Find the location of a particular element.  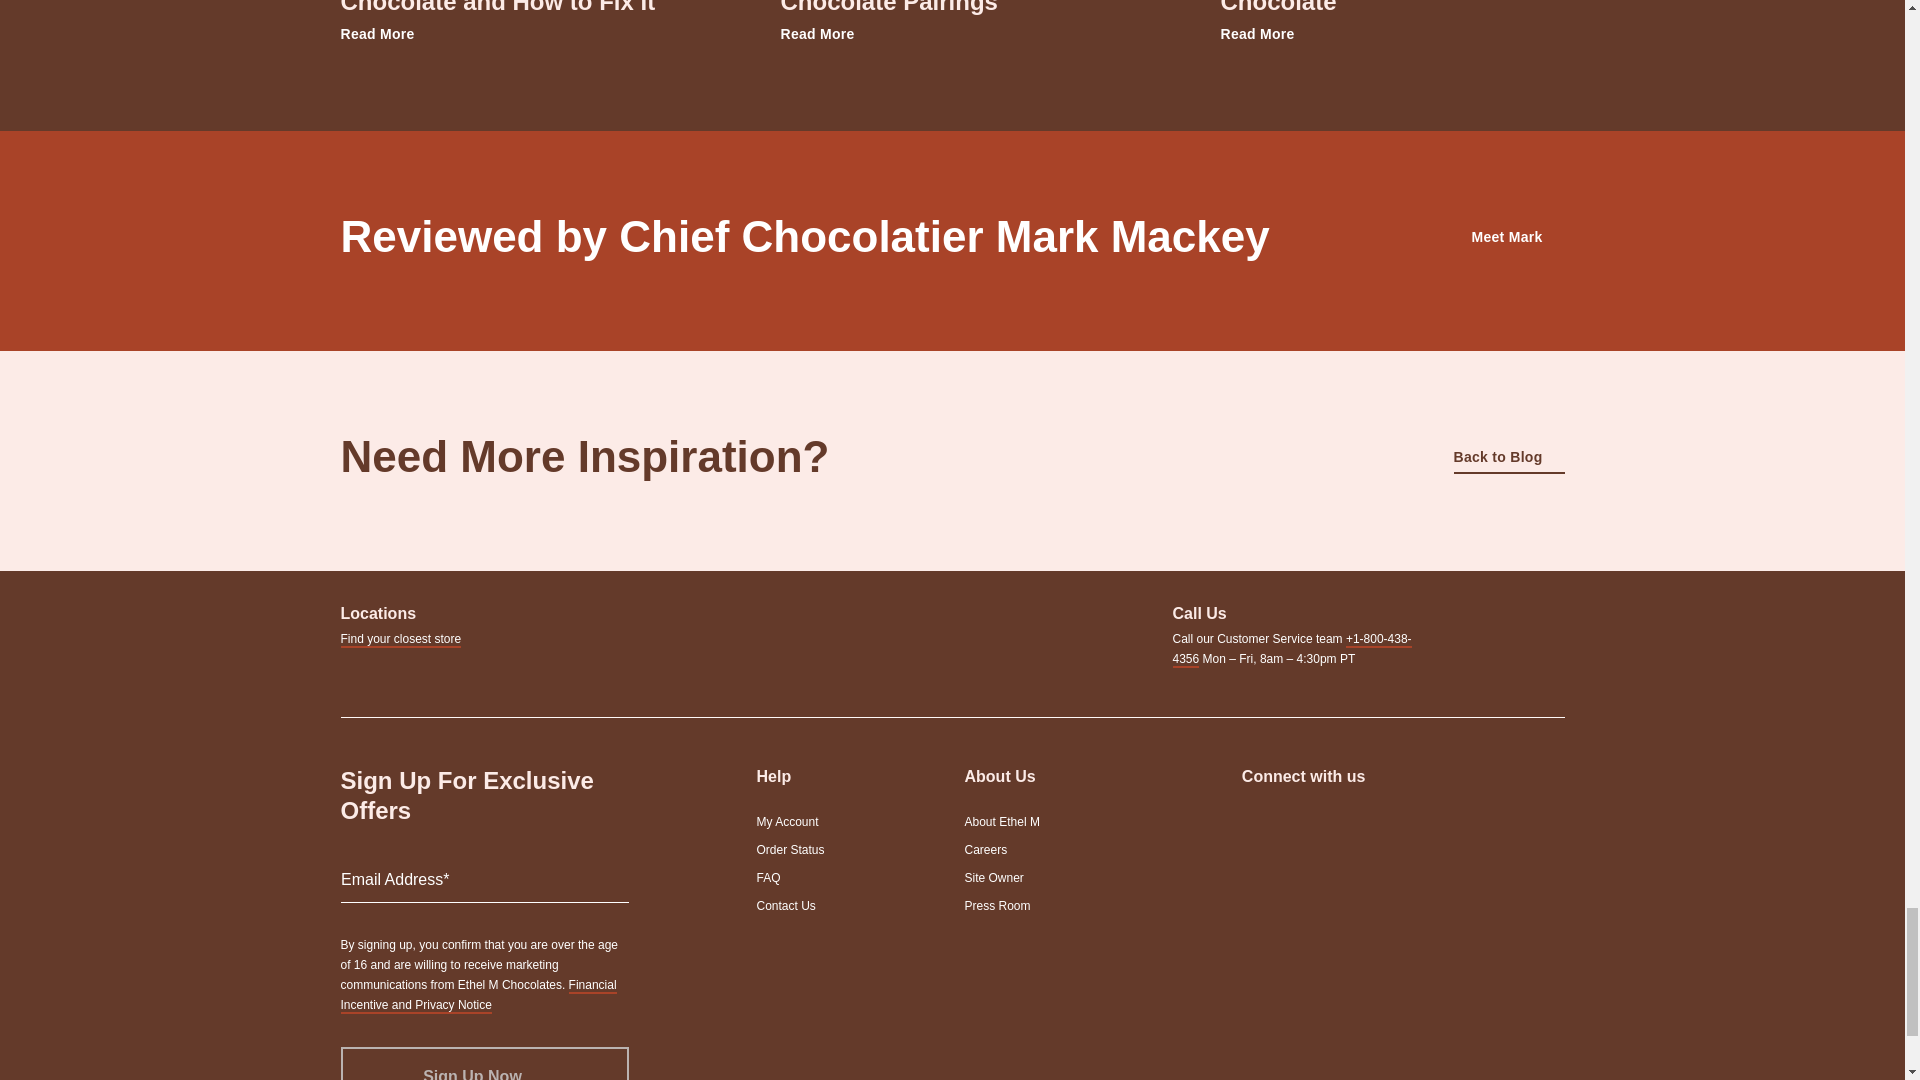

YouTube is located at coordinates (1342, 823).